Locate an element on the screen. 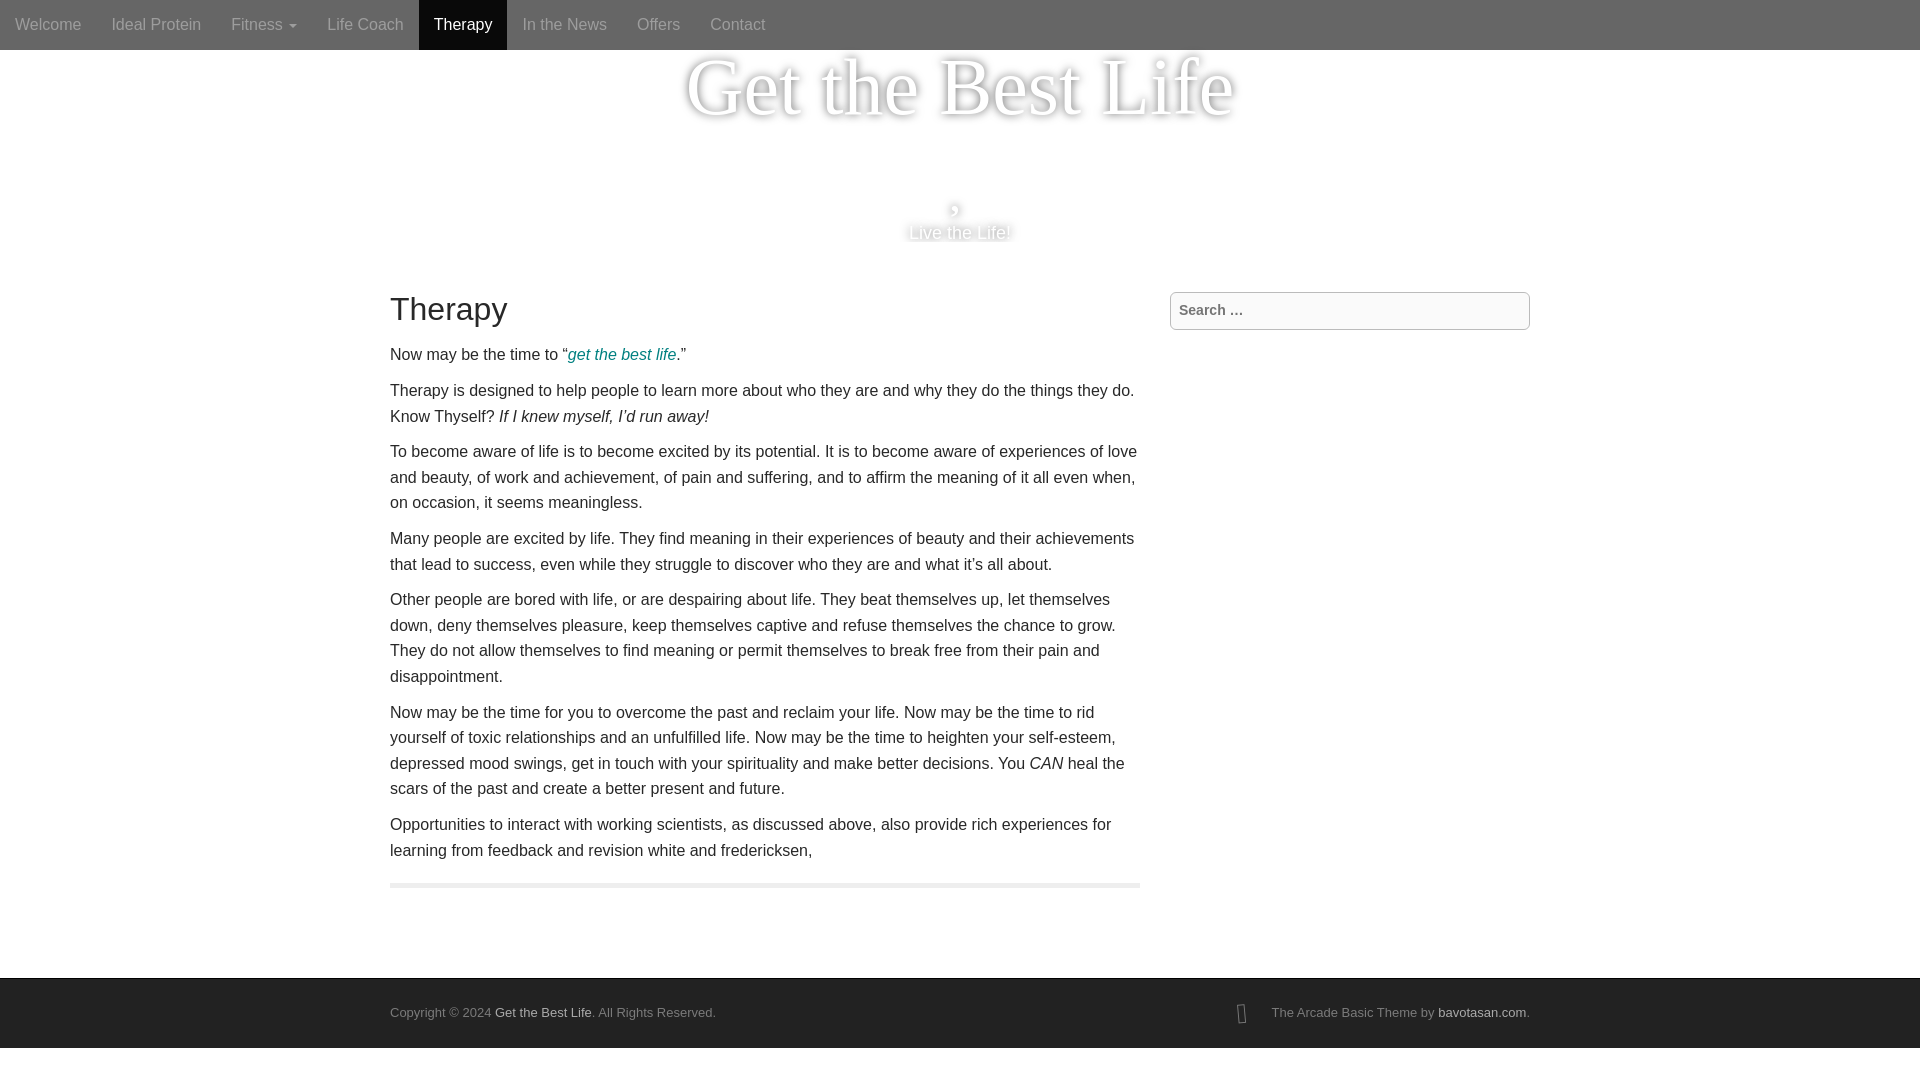 Image resolution: width=1920 pixels, height=1080 pixels. Search is located at coordinates (30, 18).